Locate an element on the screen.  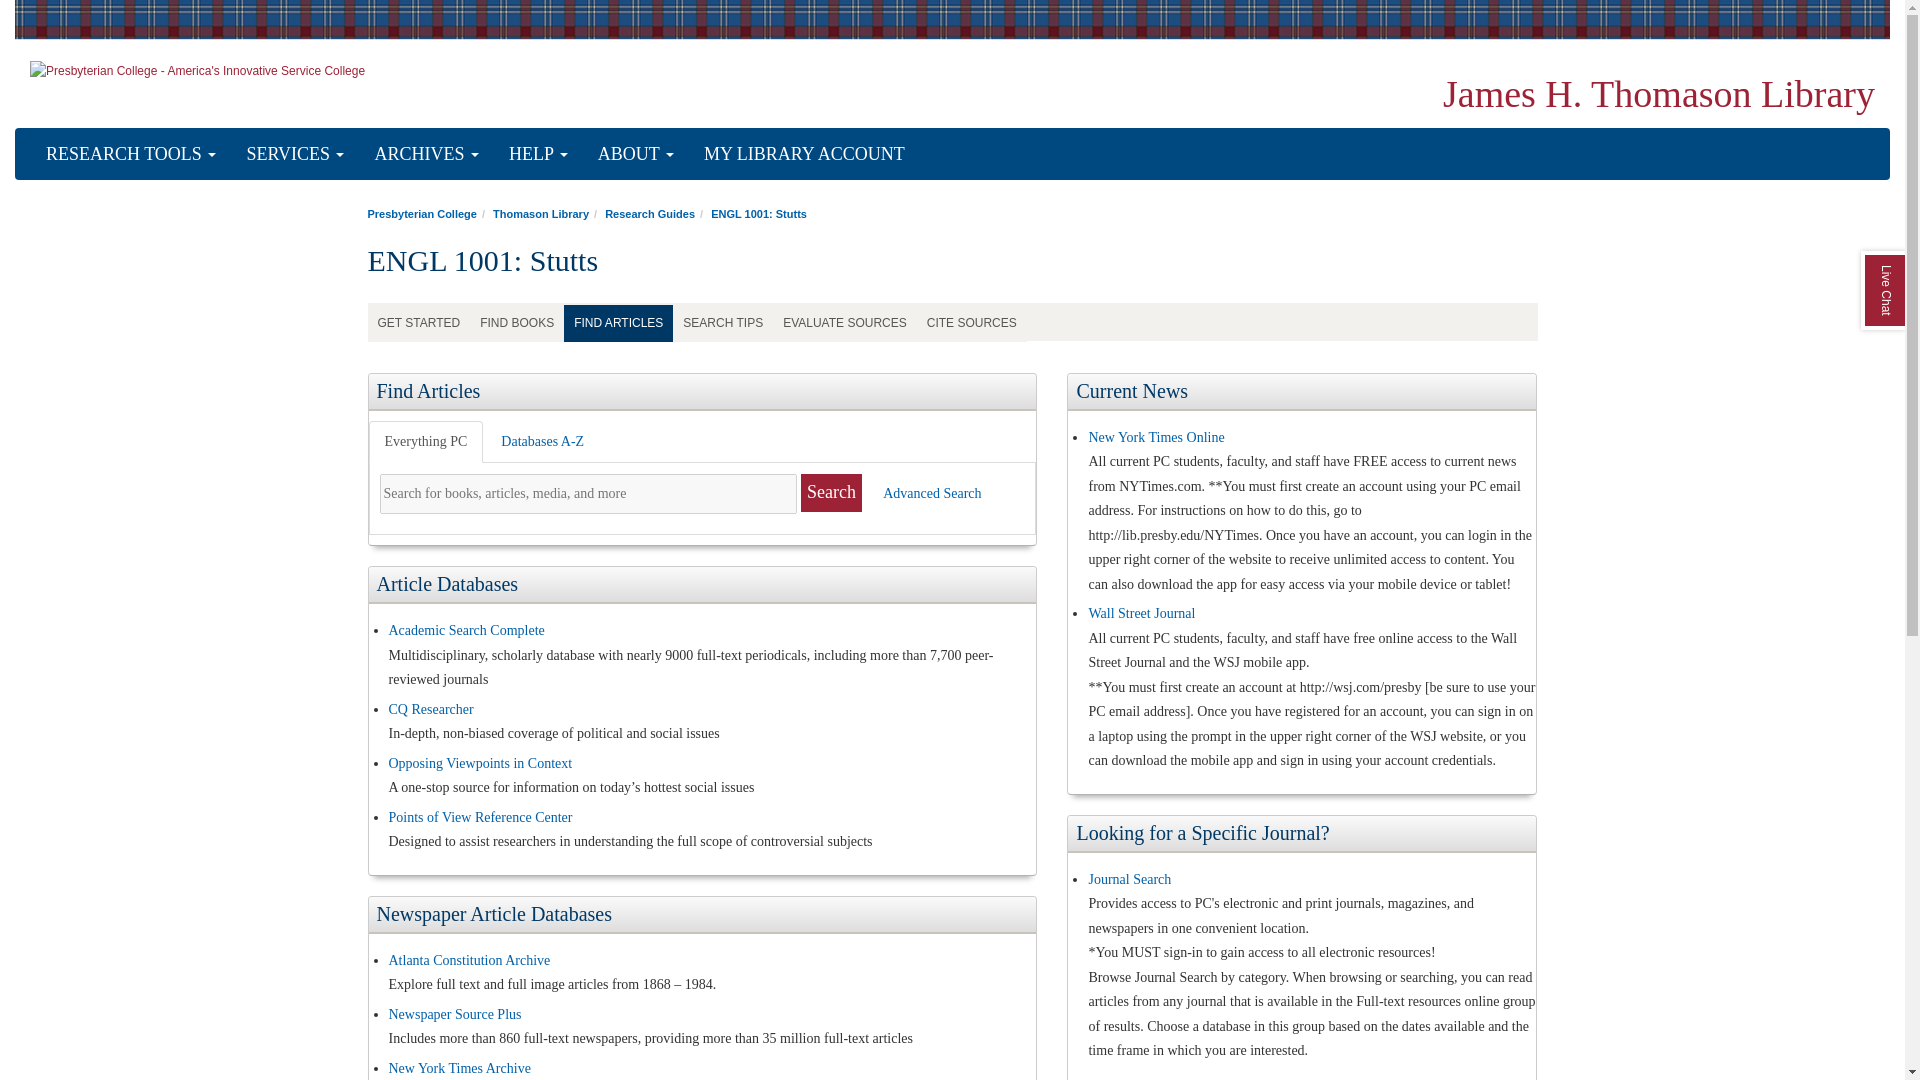
MY LIBRARY ACCOUNT is located at coordinates (804, 153).